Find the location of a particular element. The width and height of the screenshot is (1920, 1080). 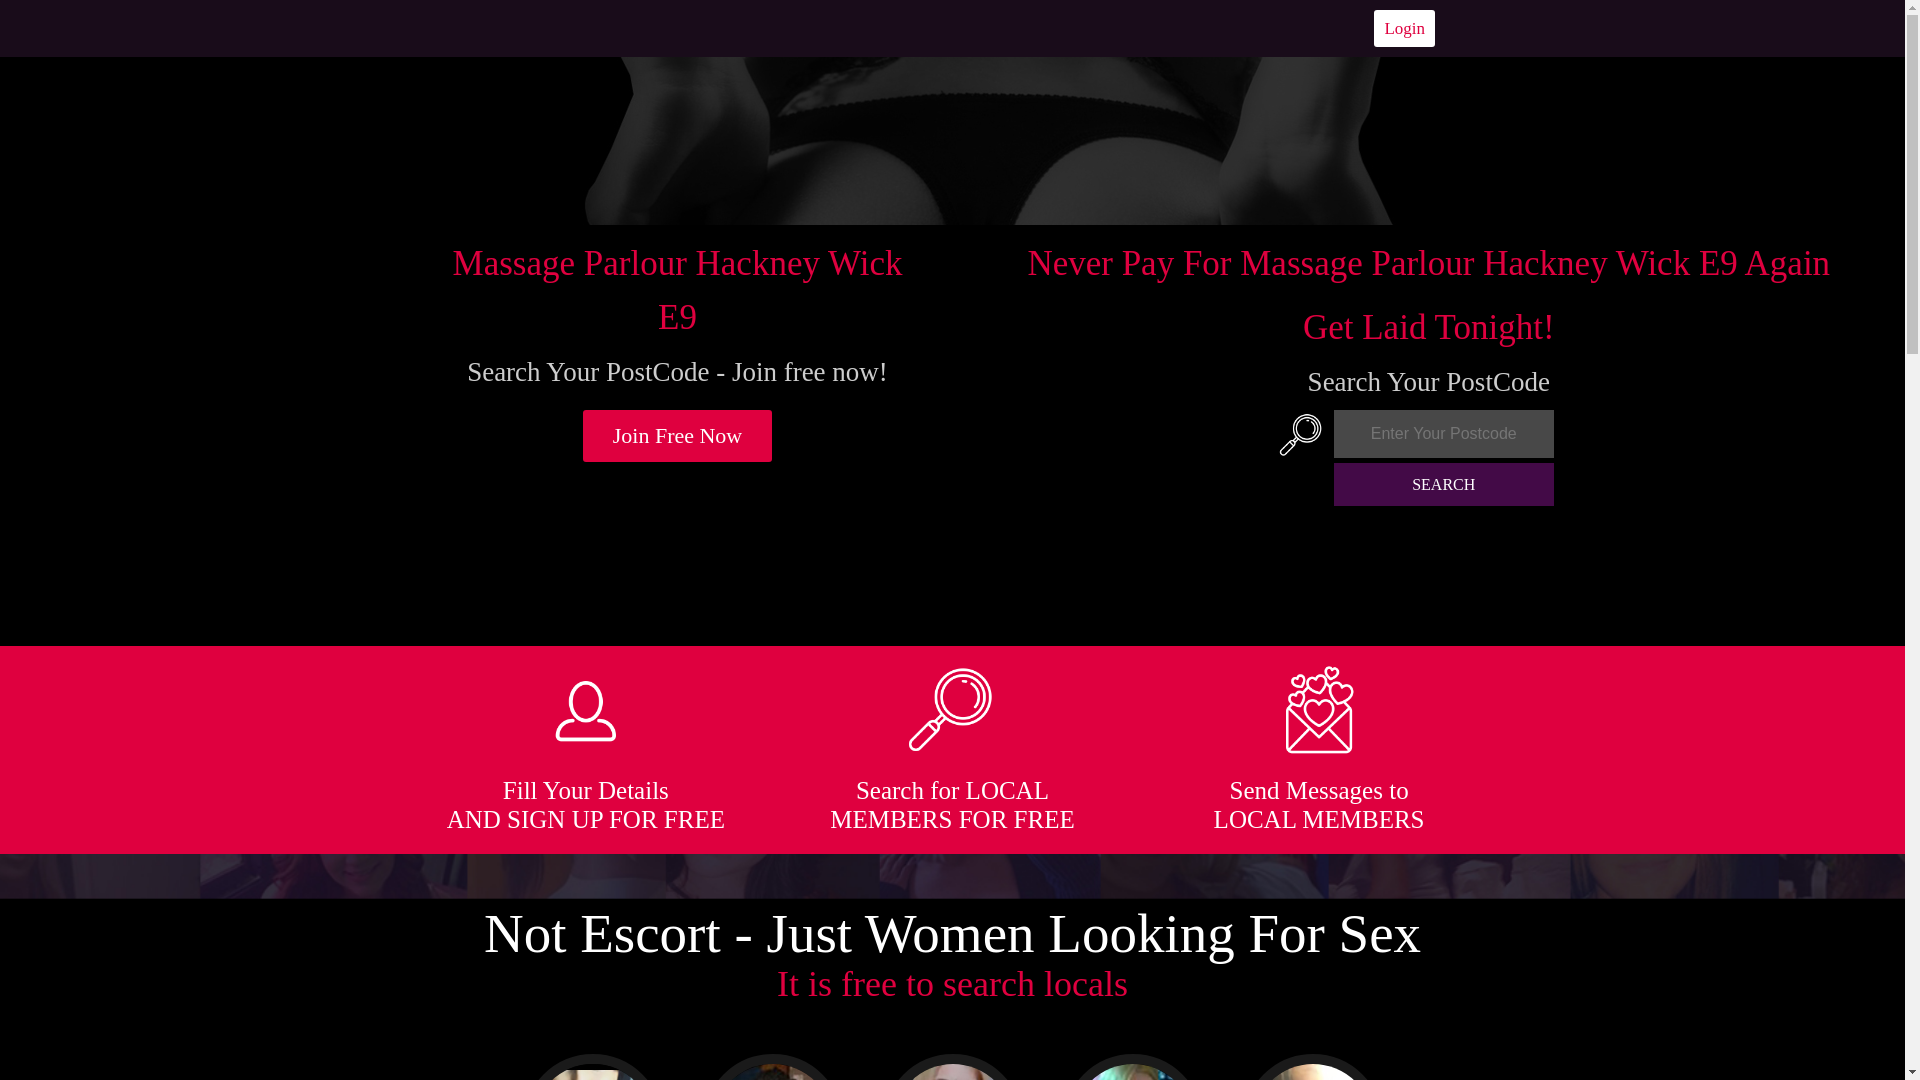

Join is located at coordinates (678, 436).